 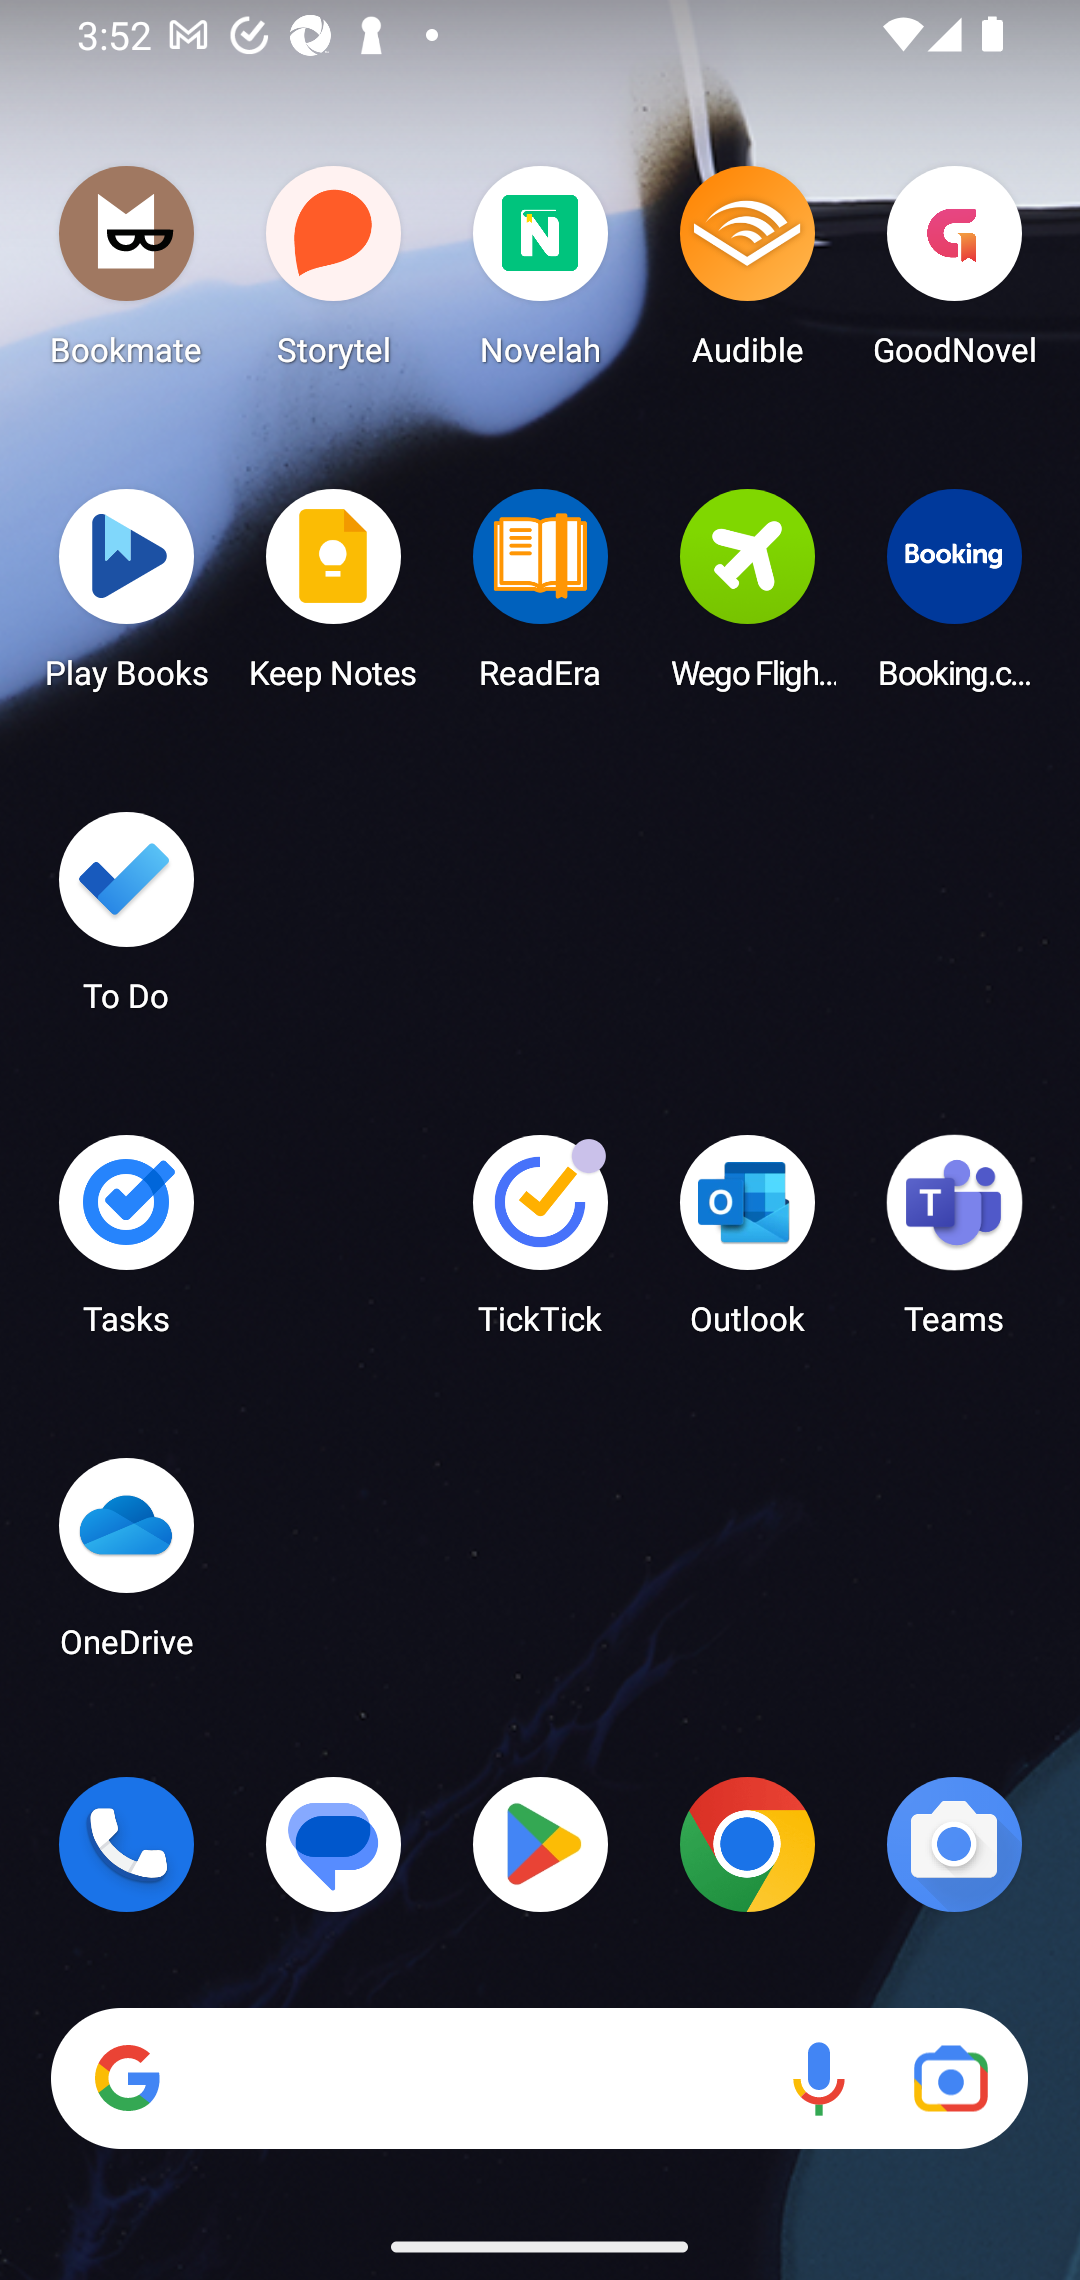 I want to click on TickTick TickTick has 3 notifications, so click(x=540, y=1244).